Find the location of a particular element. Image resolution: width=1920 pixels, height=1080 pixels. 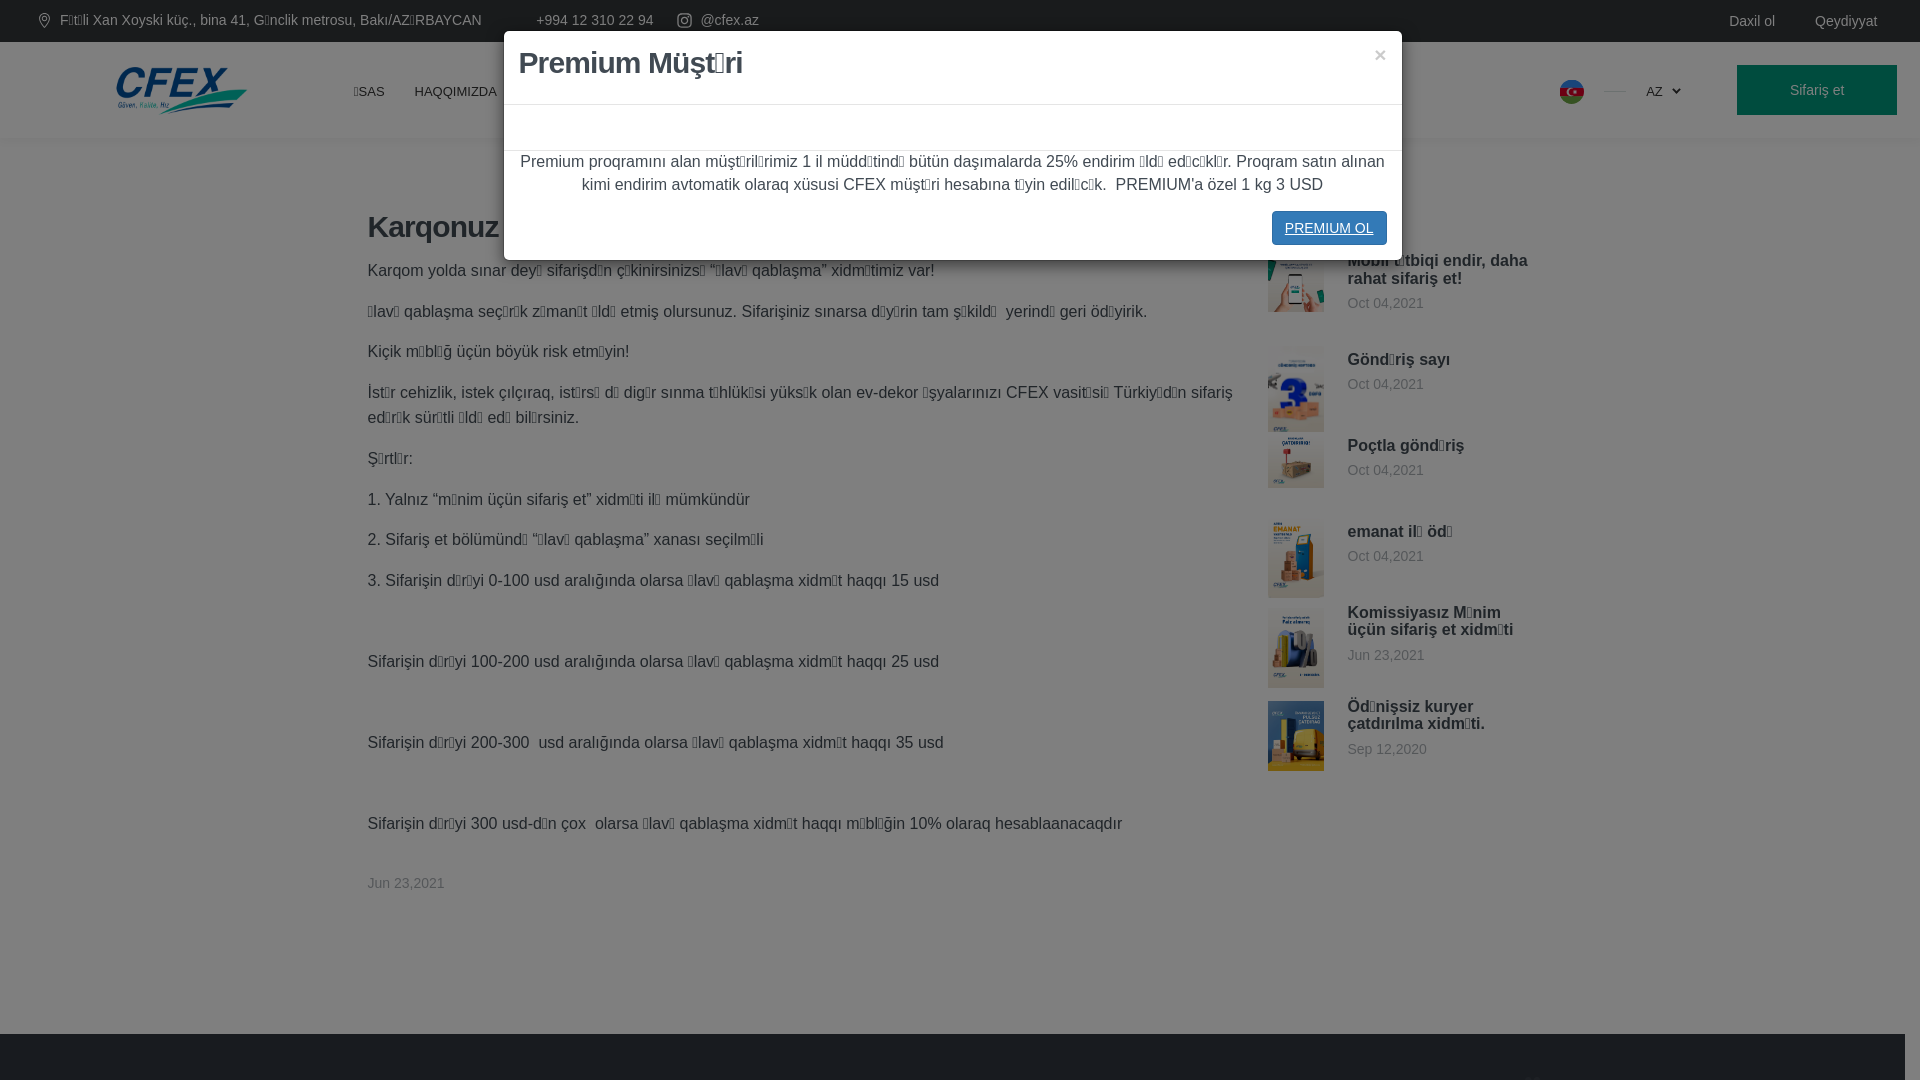

@cfex.az is located at coordinates (730, 20).